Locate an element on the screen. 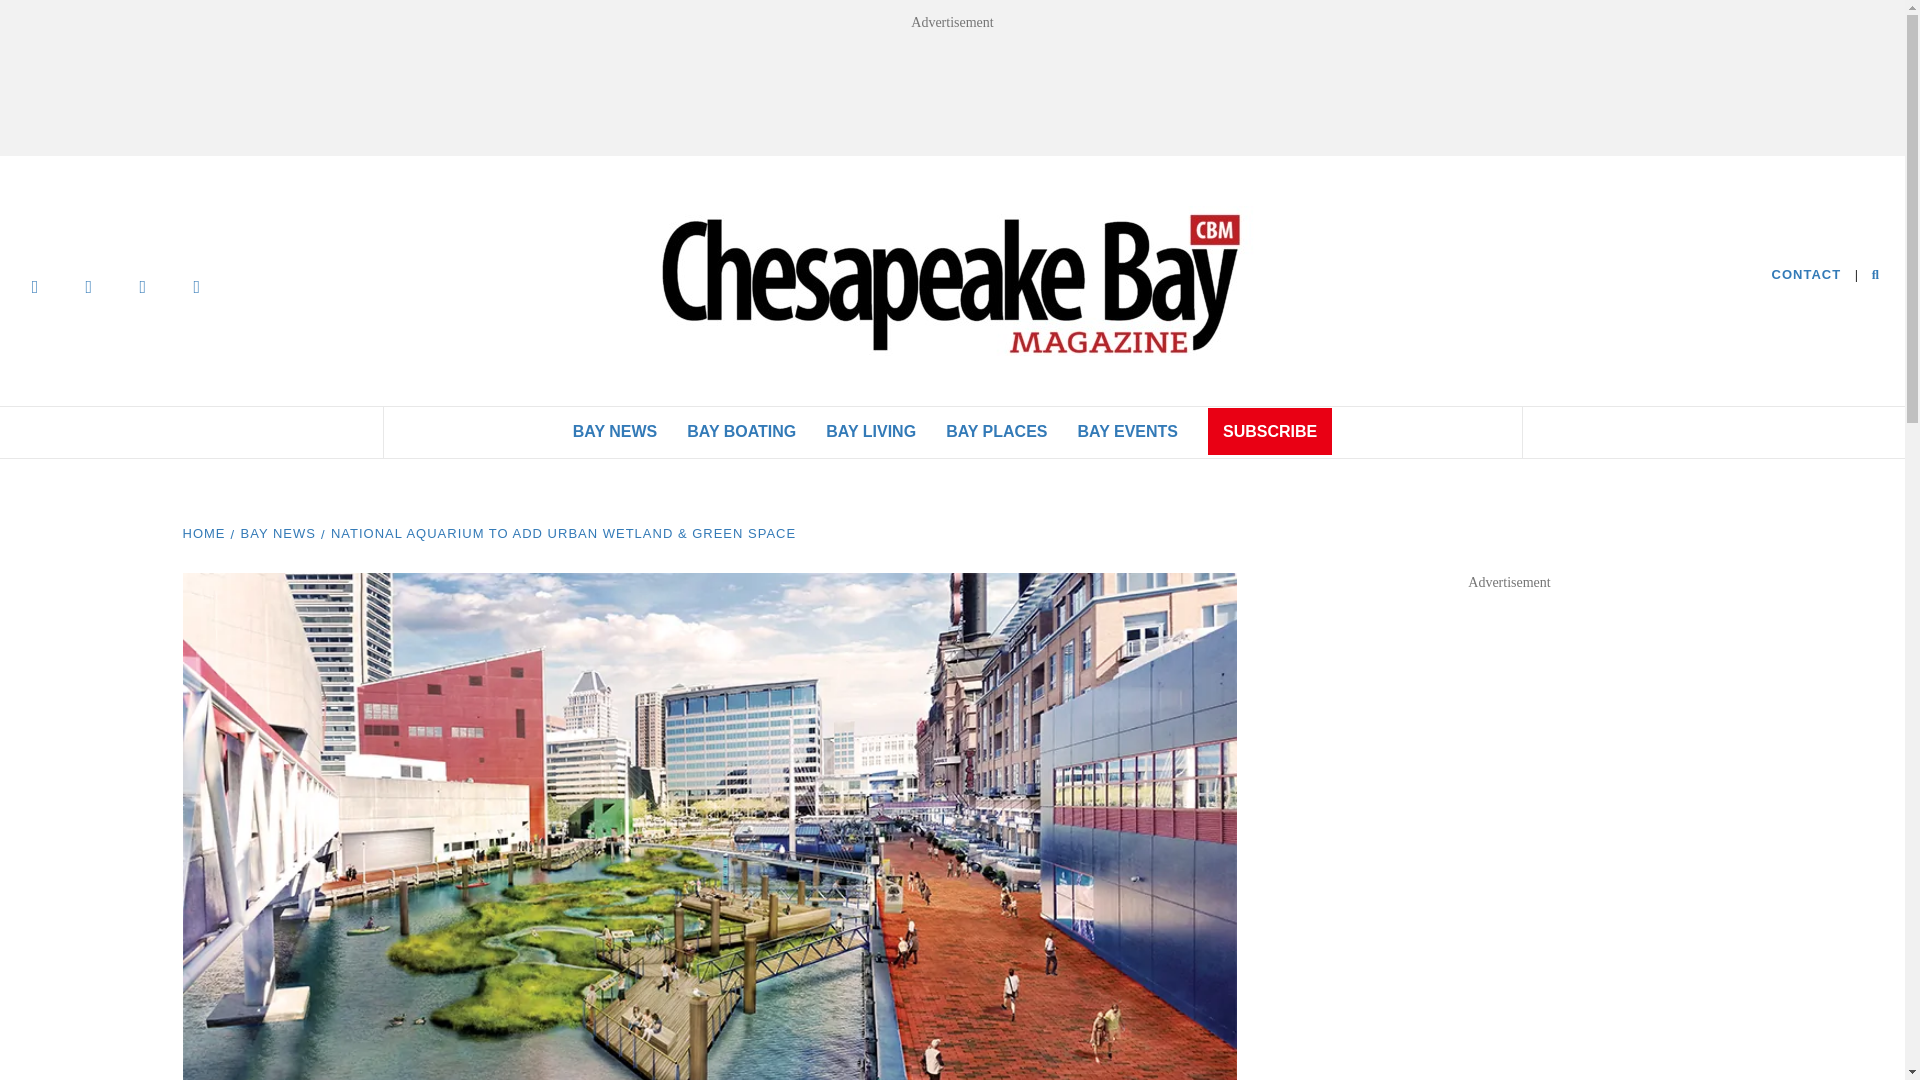 The width and height of the screenshot is (1920, 1080). Instagram is located at coordinates (142, 285).